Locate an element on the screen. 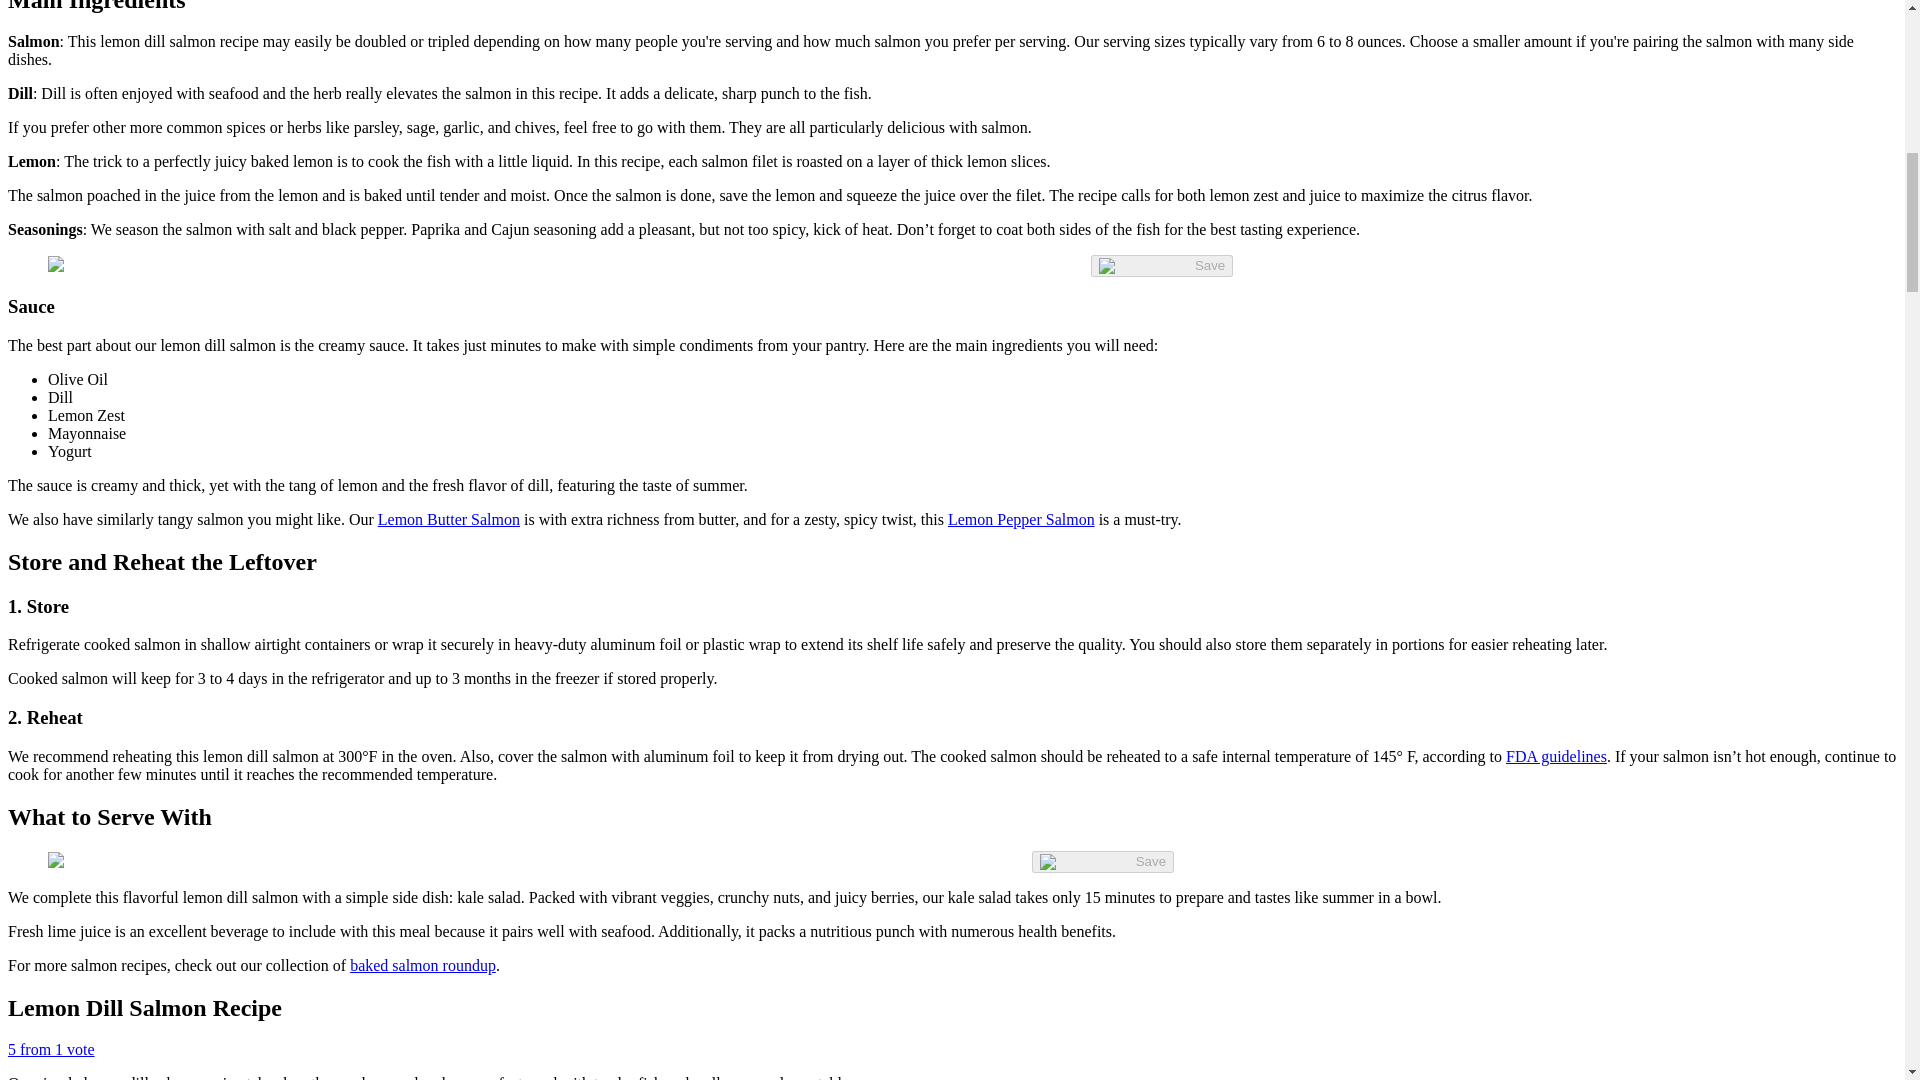  baked salmon roundup is located at coordinates (422, 965).